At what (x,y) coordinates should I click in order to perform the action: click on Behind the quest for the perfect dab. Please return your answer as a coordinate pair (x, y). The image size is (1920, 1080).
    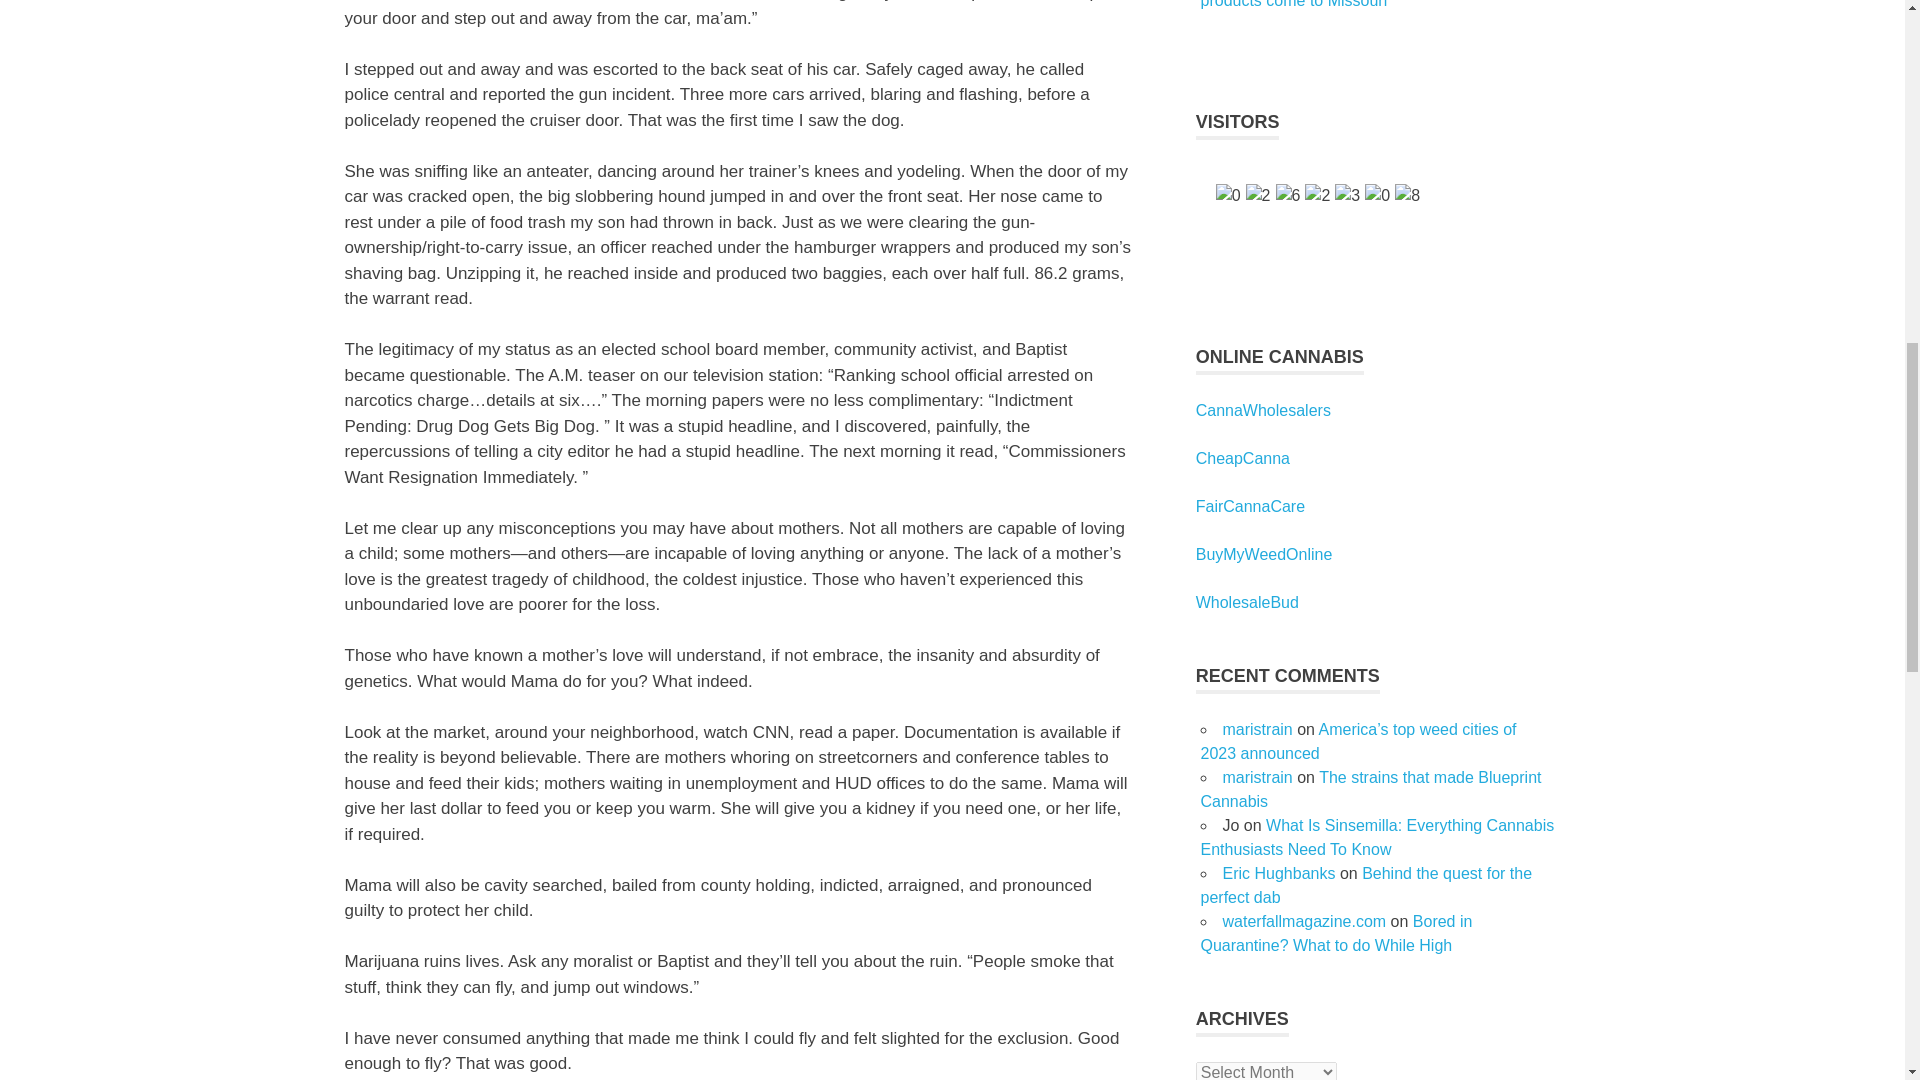
    Looking at the image, I should click on (1366, 886).